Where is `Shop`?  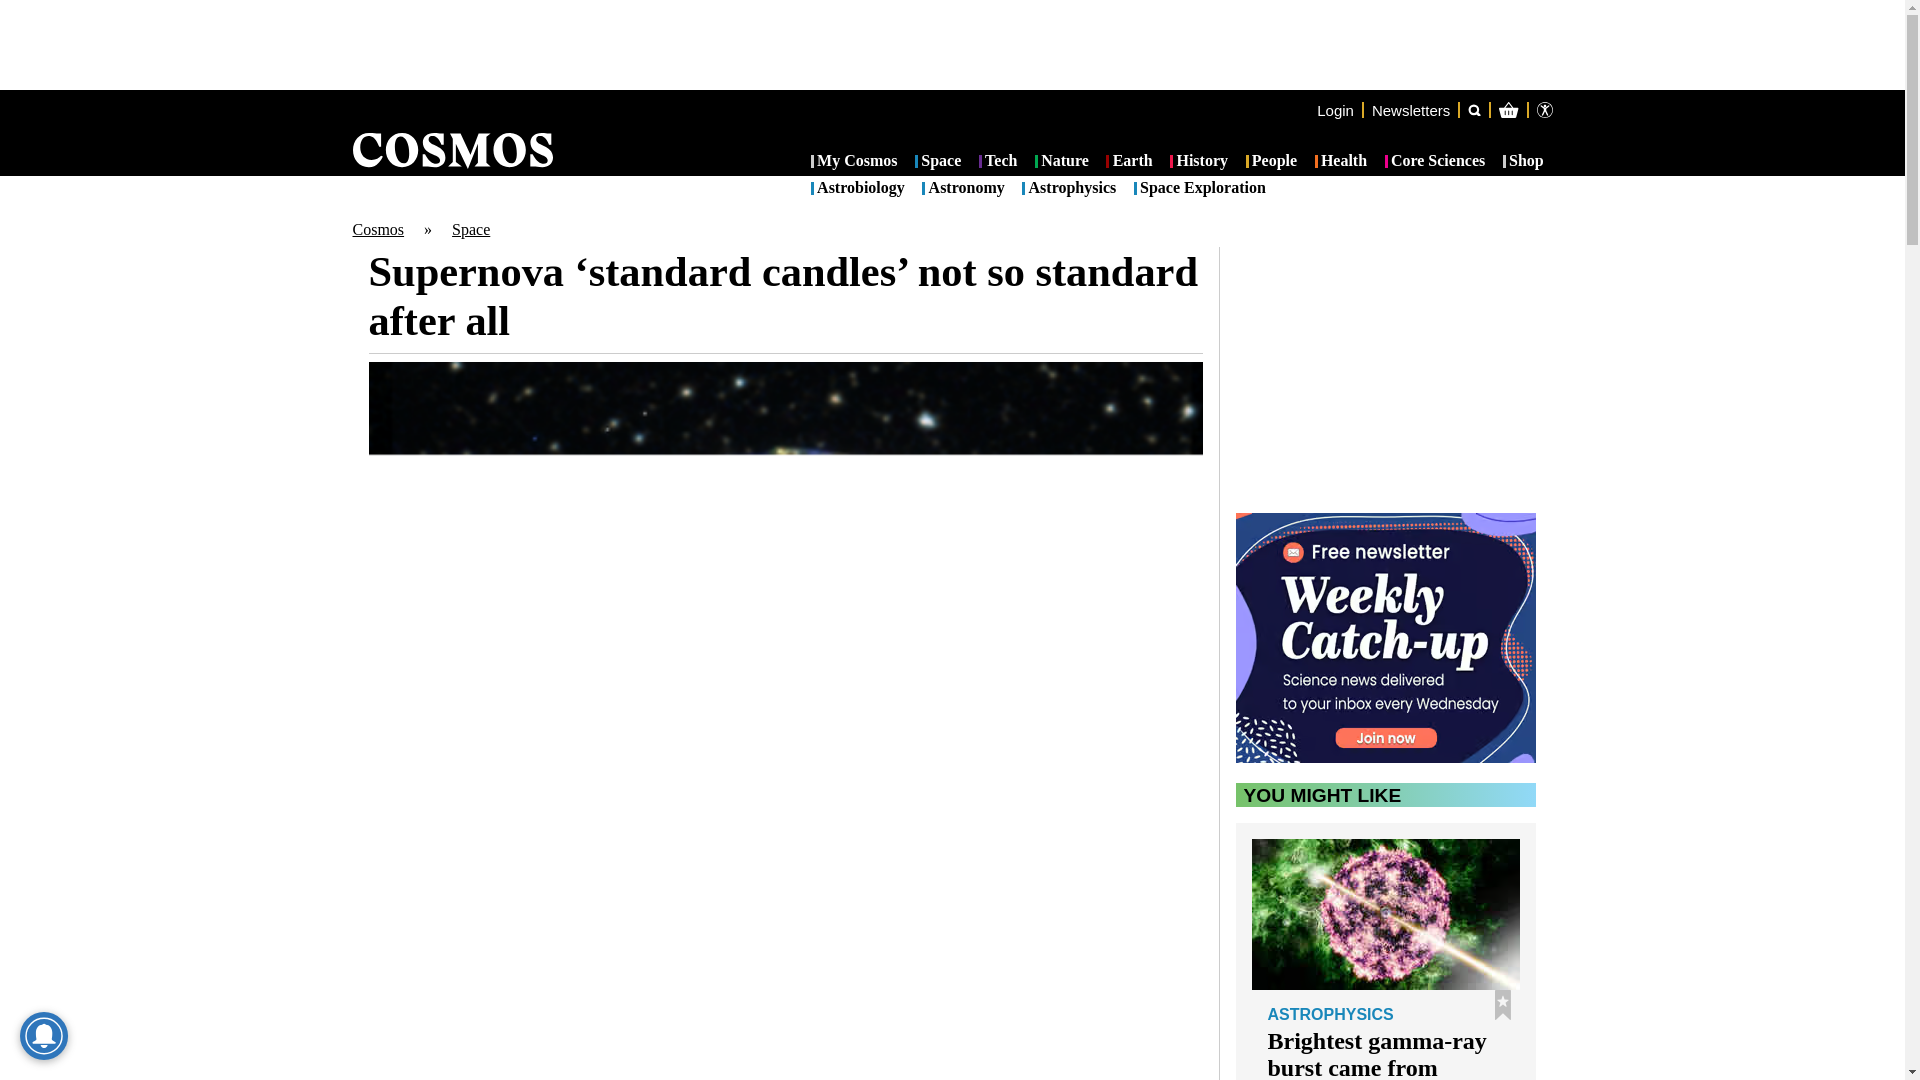 Shop is located at coordinates (1523, 162).